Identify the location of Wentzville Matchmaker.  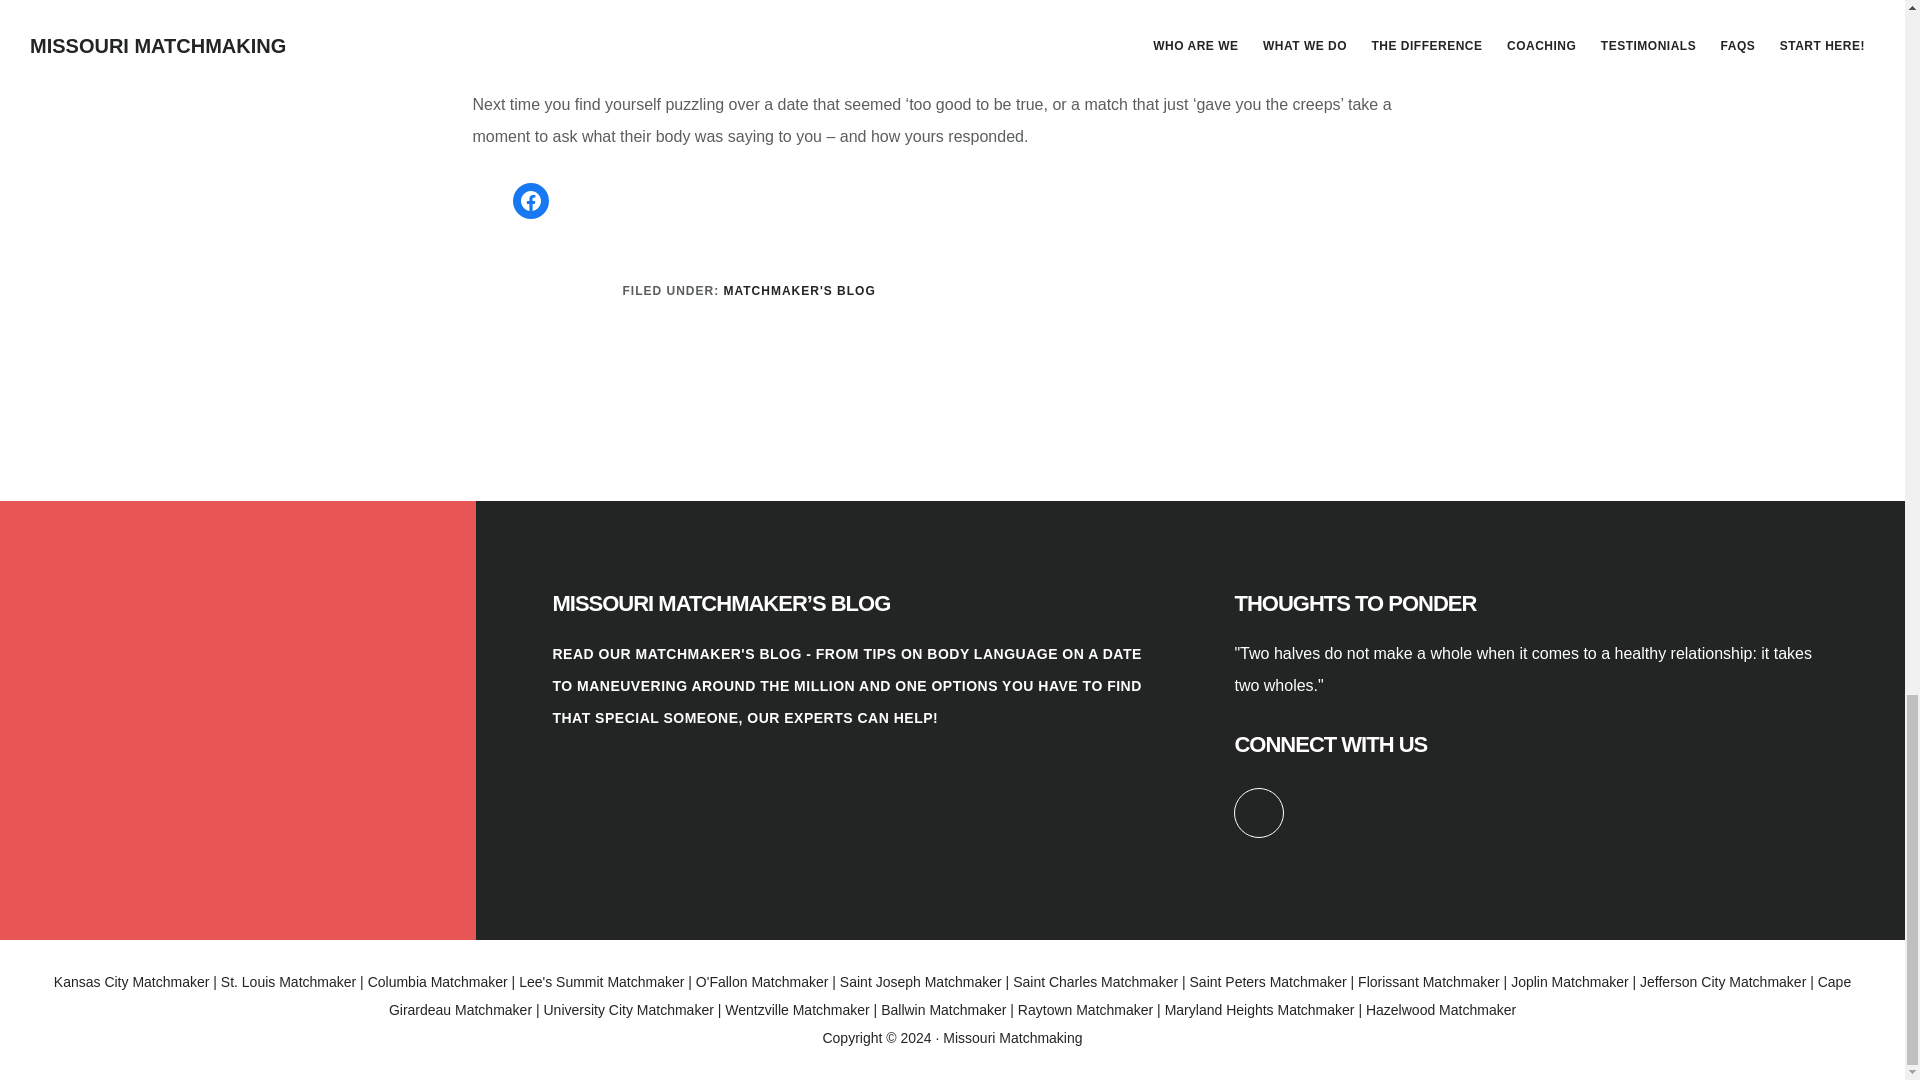
(797, 1010).